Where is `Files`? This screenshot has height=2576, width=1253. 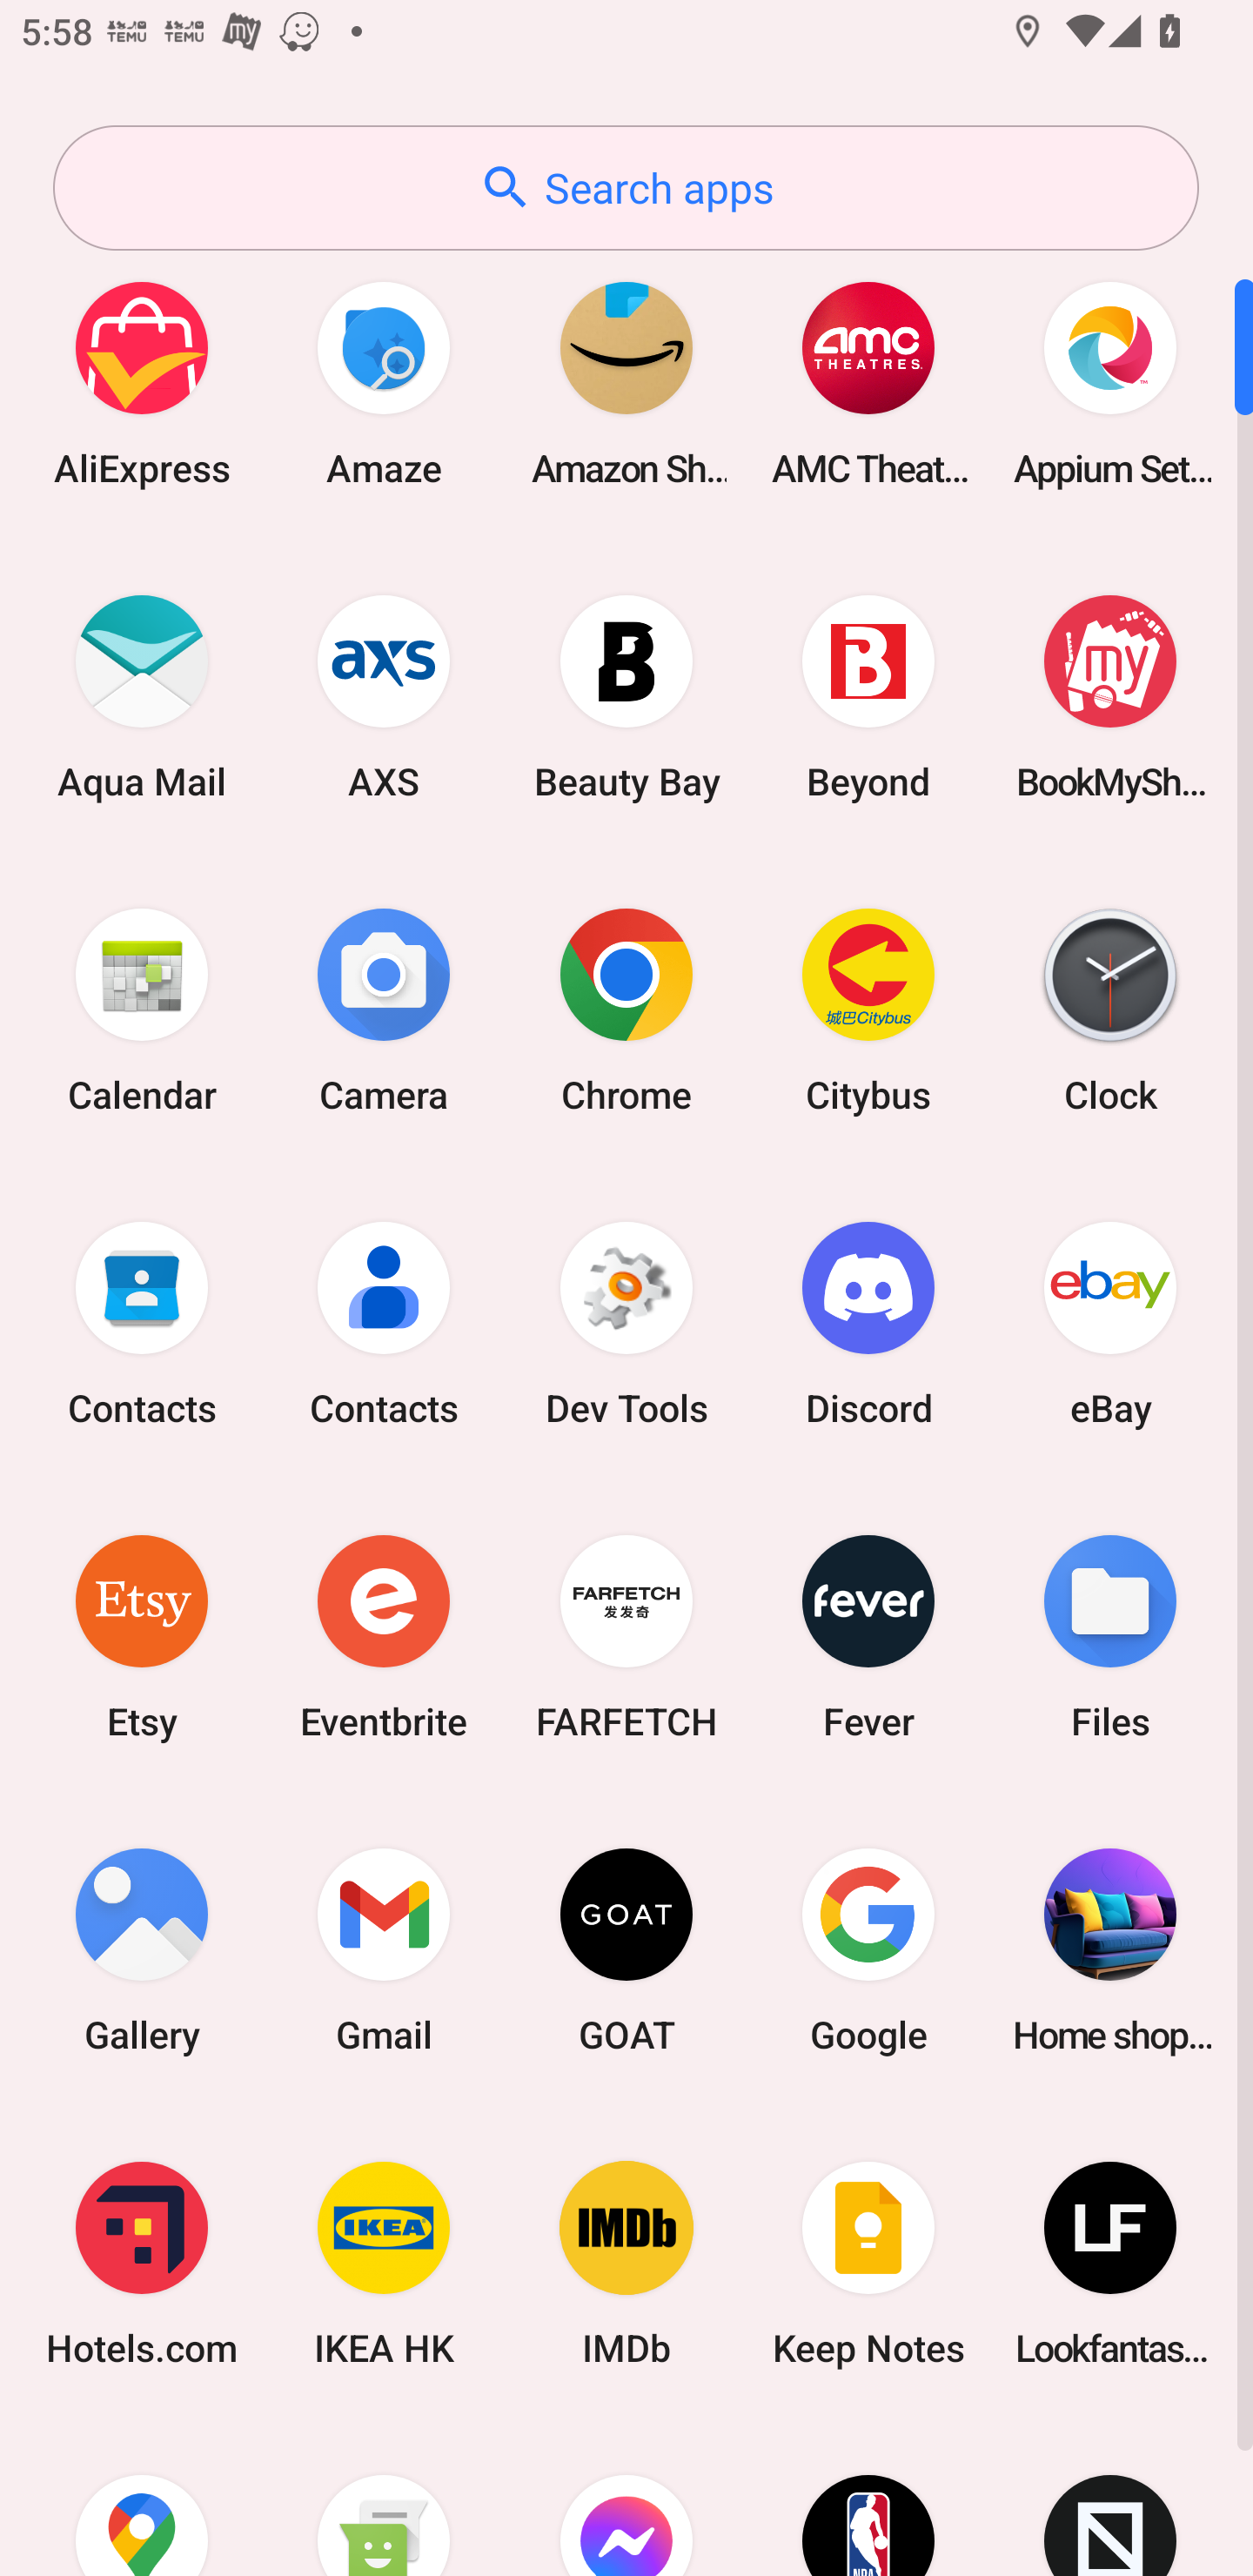
Files is located at coordinates (1110, 1636).